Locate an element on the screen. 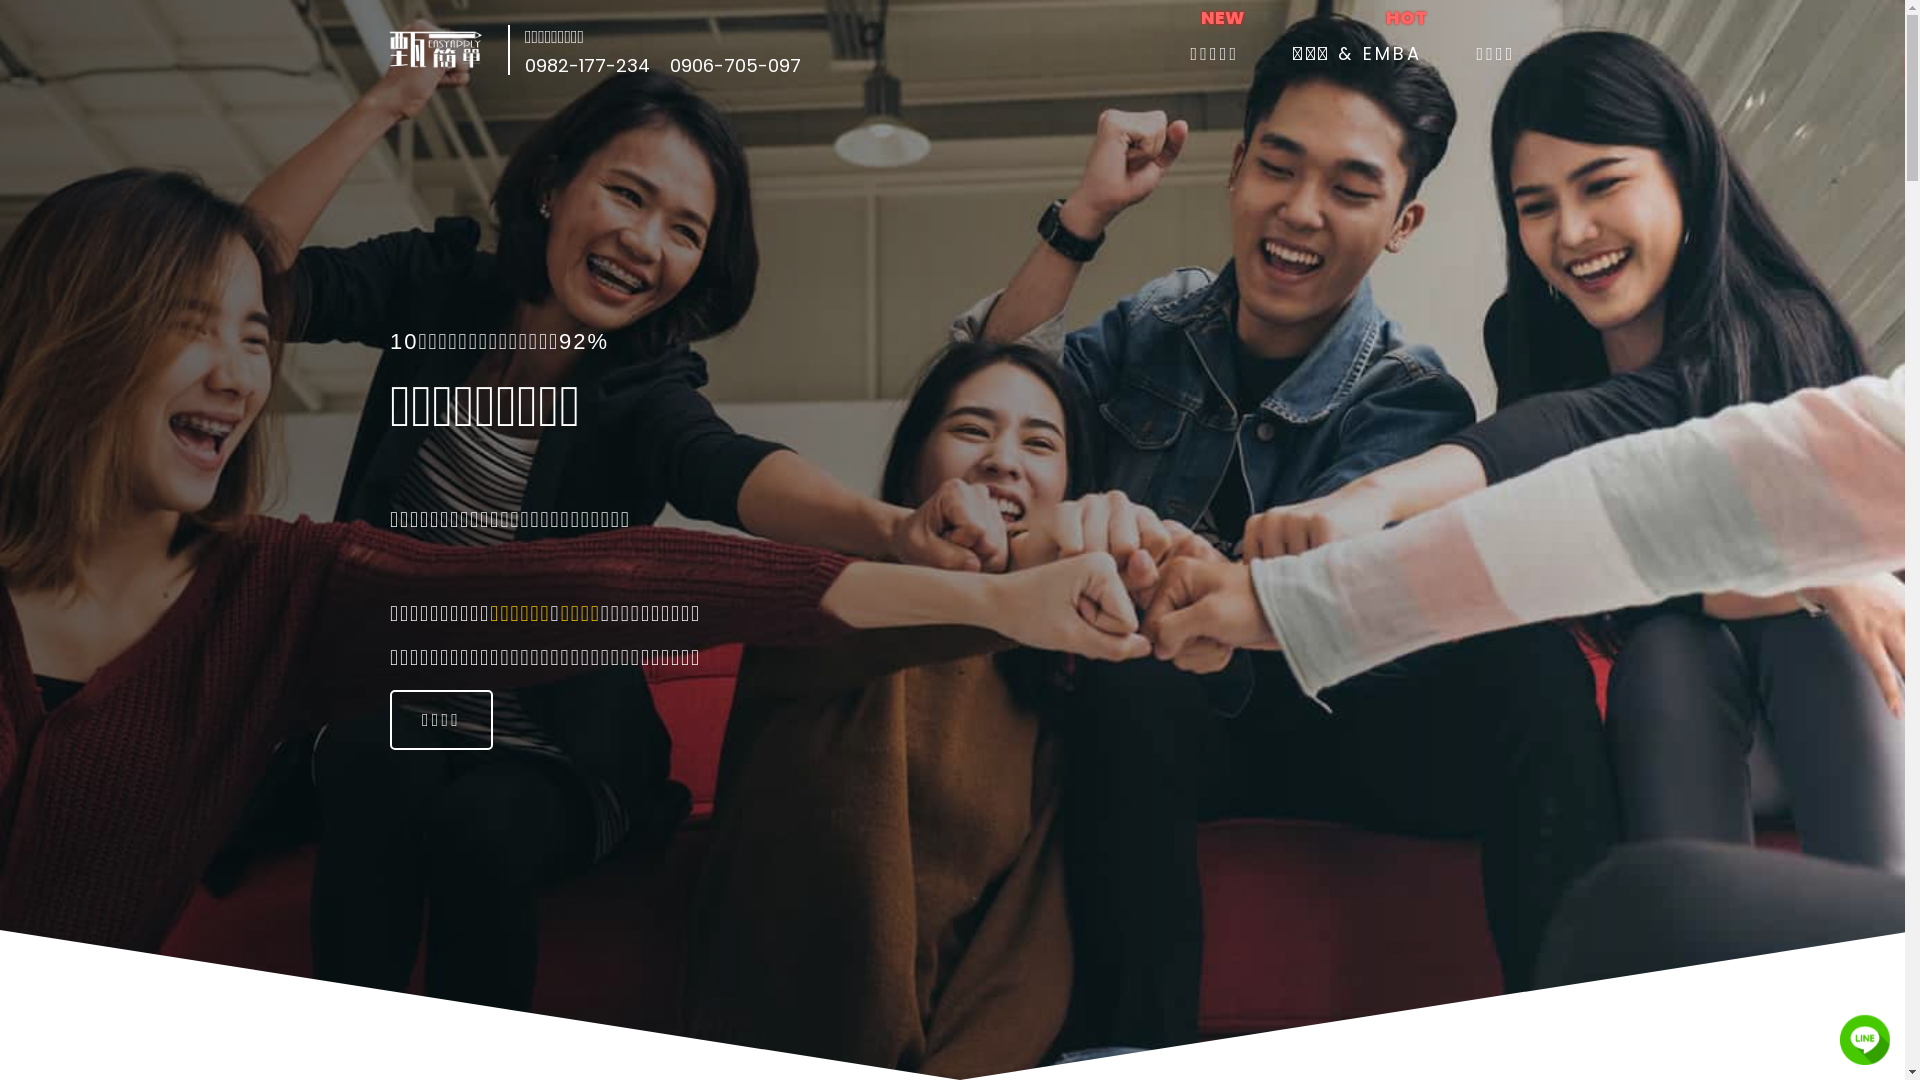 The height and width of the screenshot is (1080, 1920). 0906-705-097 is located at coordinates (736, 65).